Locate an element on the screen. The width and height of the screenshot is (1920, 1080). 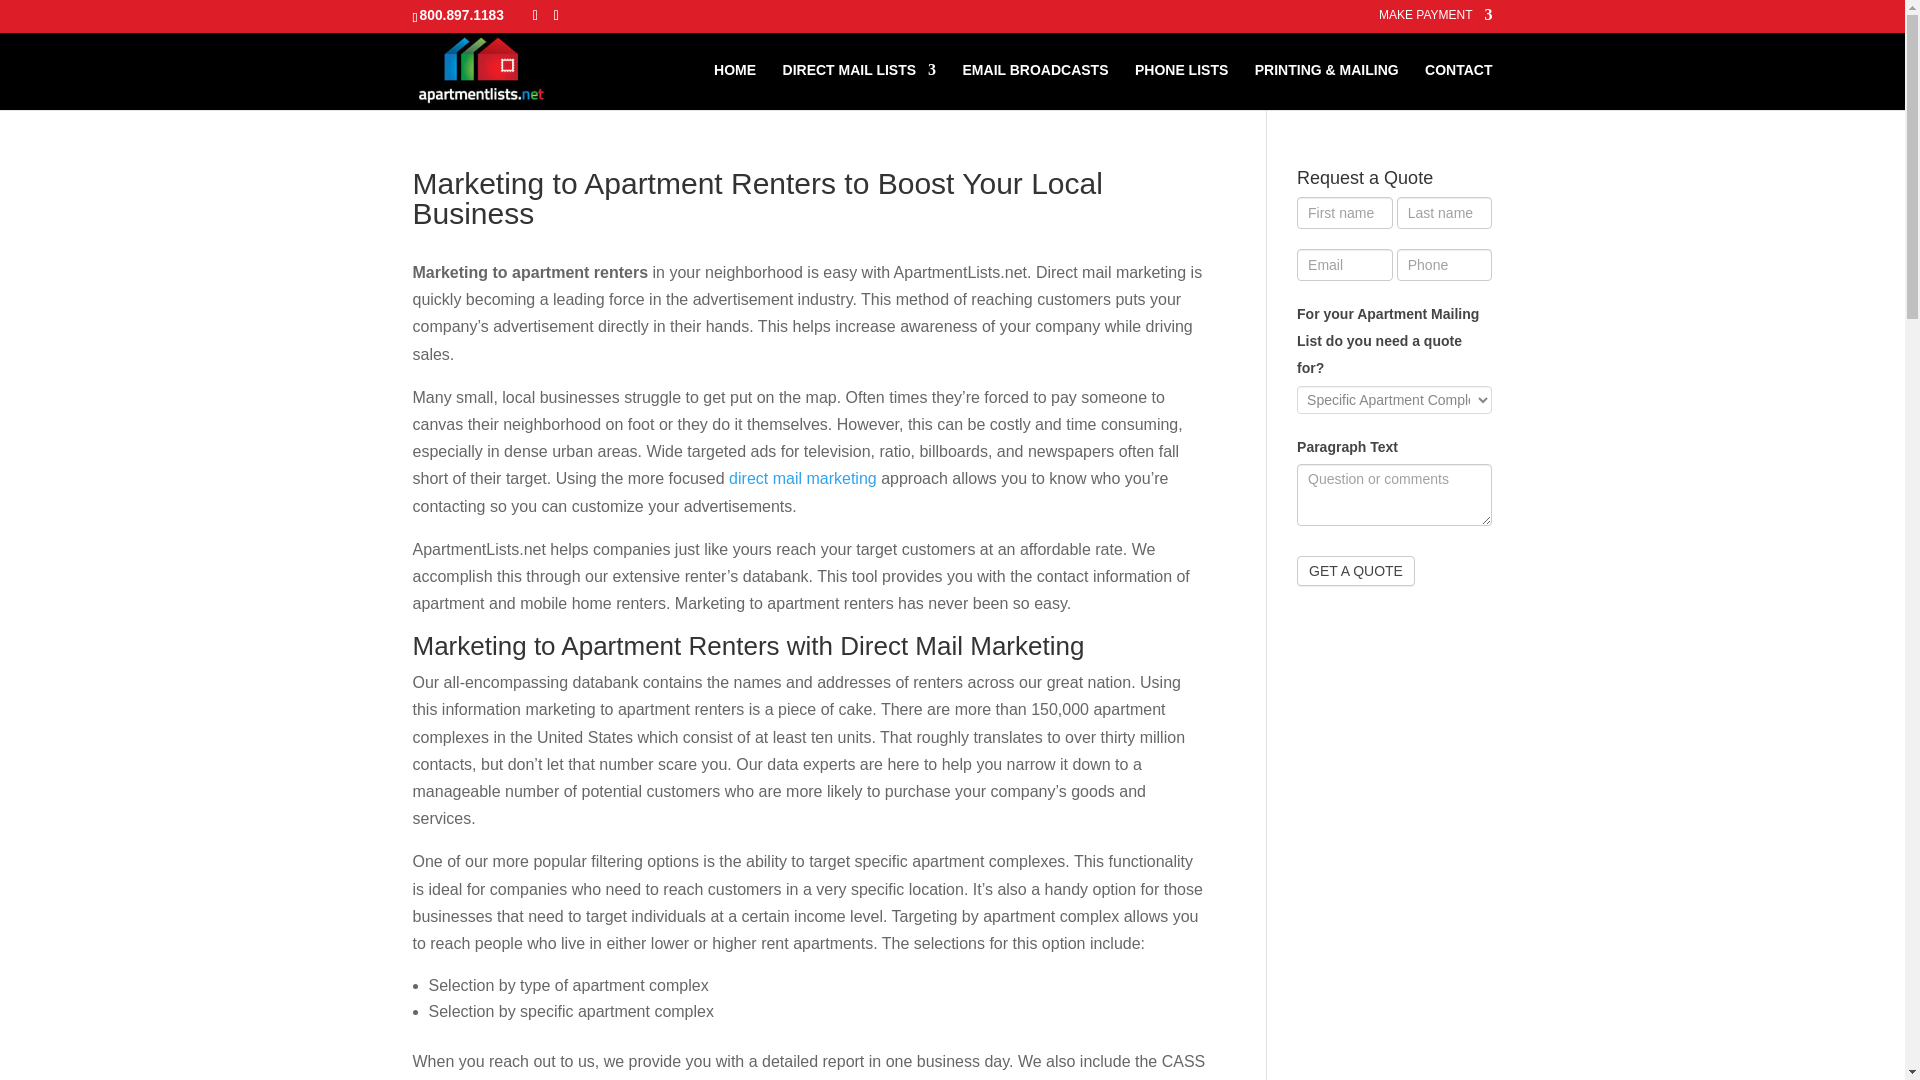
MAKE PAYMENT is located at coordinates (1436, 19).